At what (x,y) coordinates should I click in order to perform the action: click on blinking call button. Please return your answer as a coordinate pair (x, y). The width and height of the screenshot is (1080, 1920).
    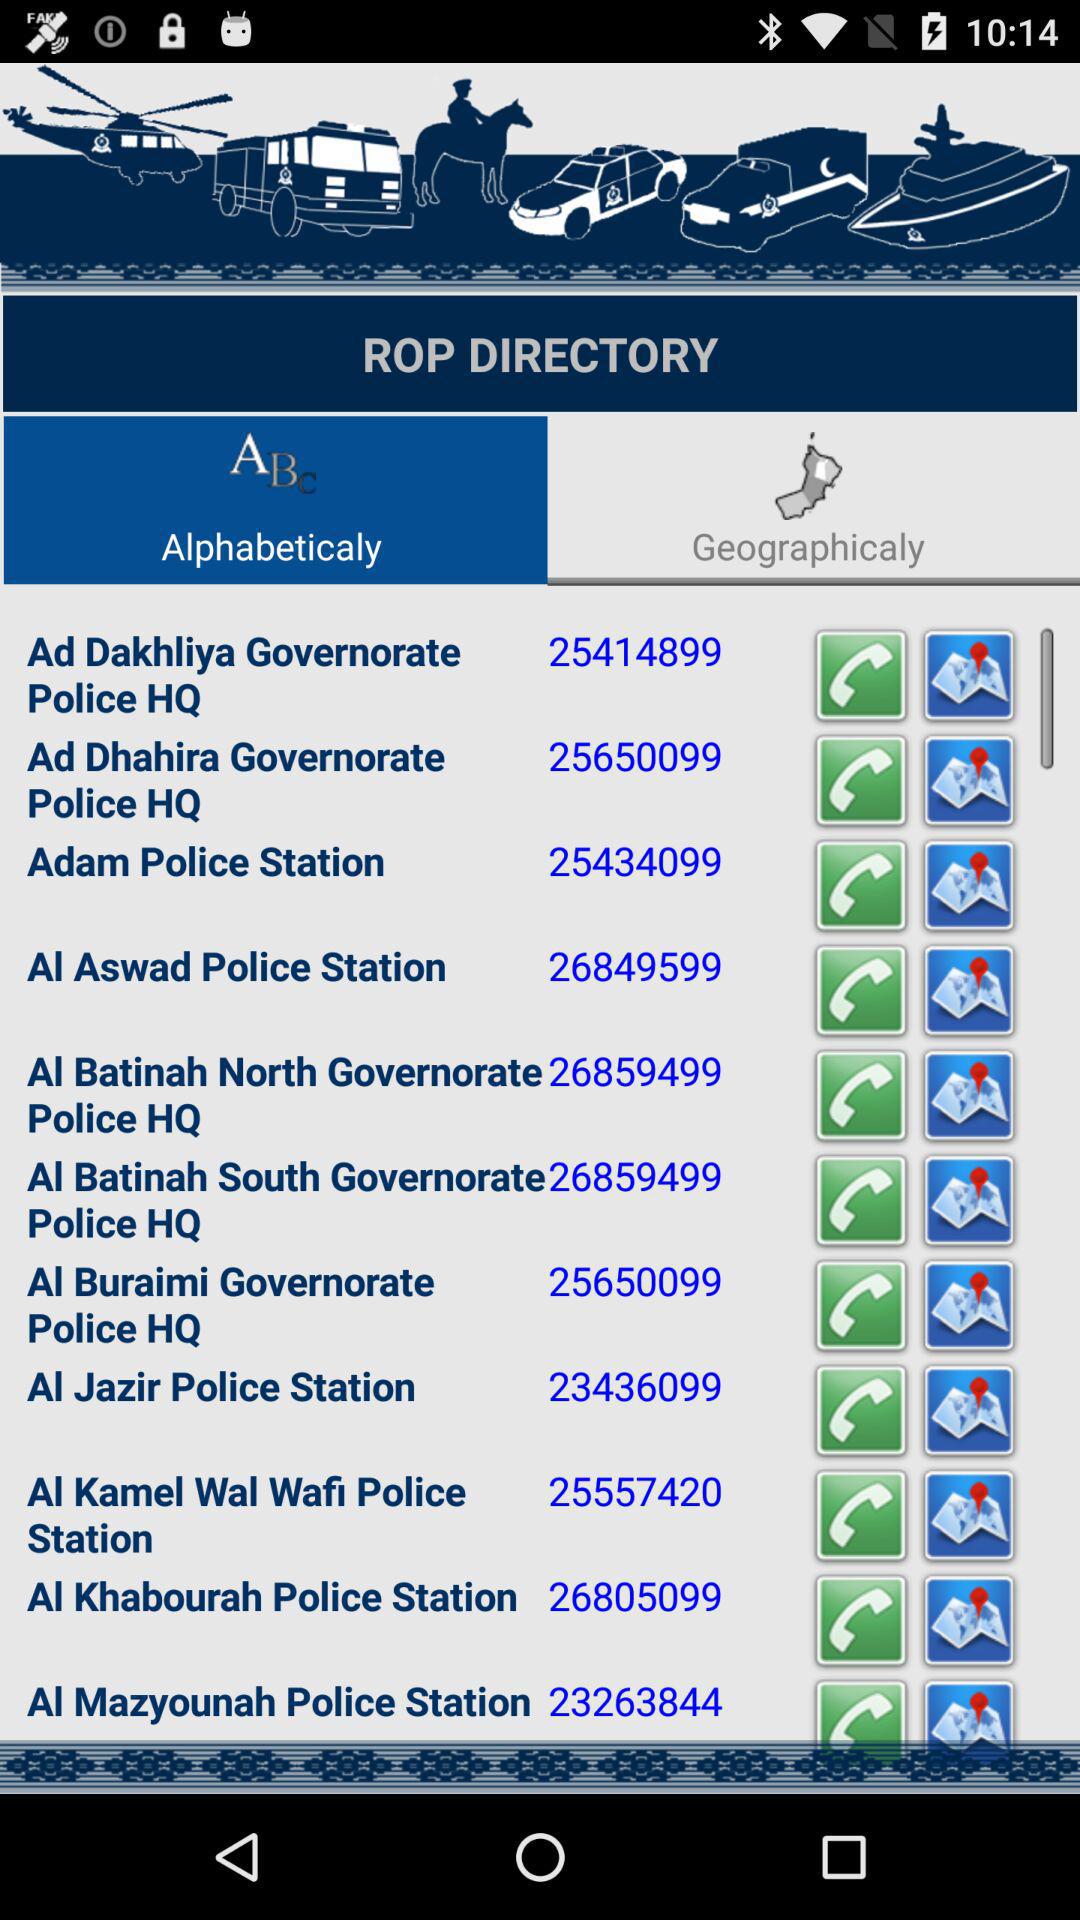
    Looking at the image, I should click on (861, 886).